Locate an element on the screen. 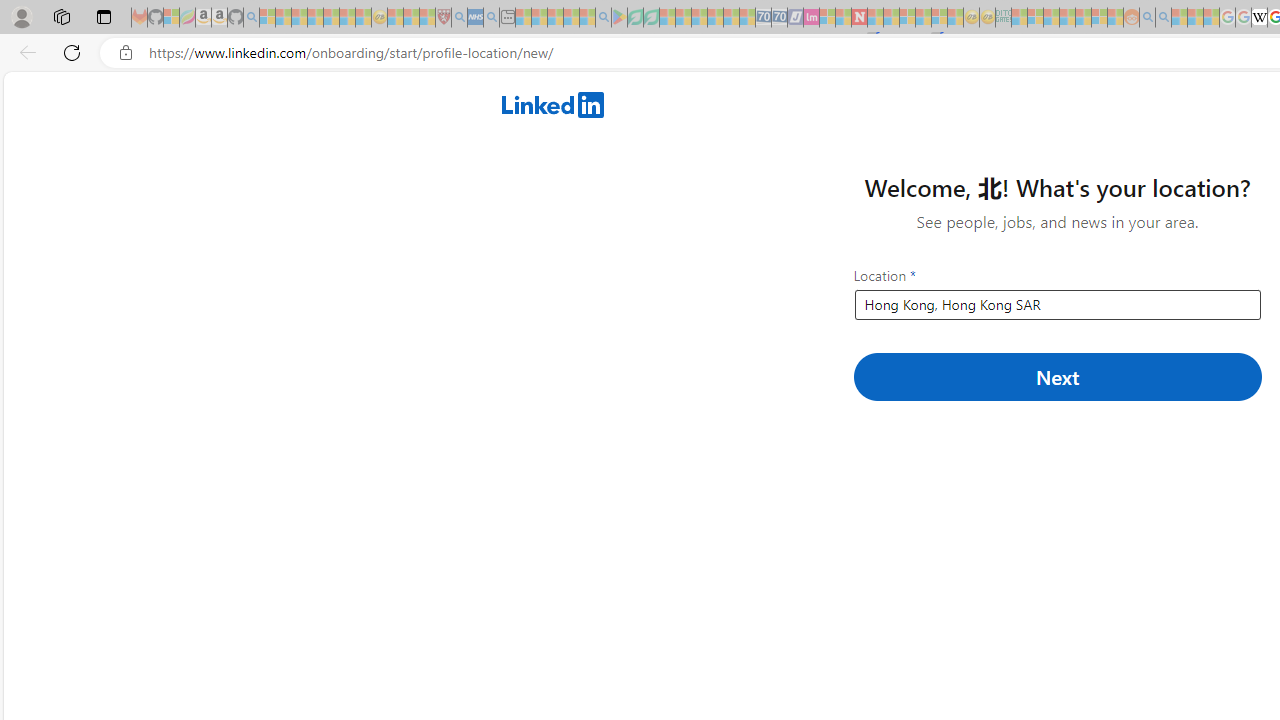 Image resolution: width=1280 pixels, height=720 pixels. Latest Politics News & Archive | Newsweek.com - Sleeping is located at coordinates (859, 18).